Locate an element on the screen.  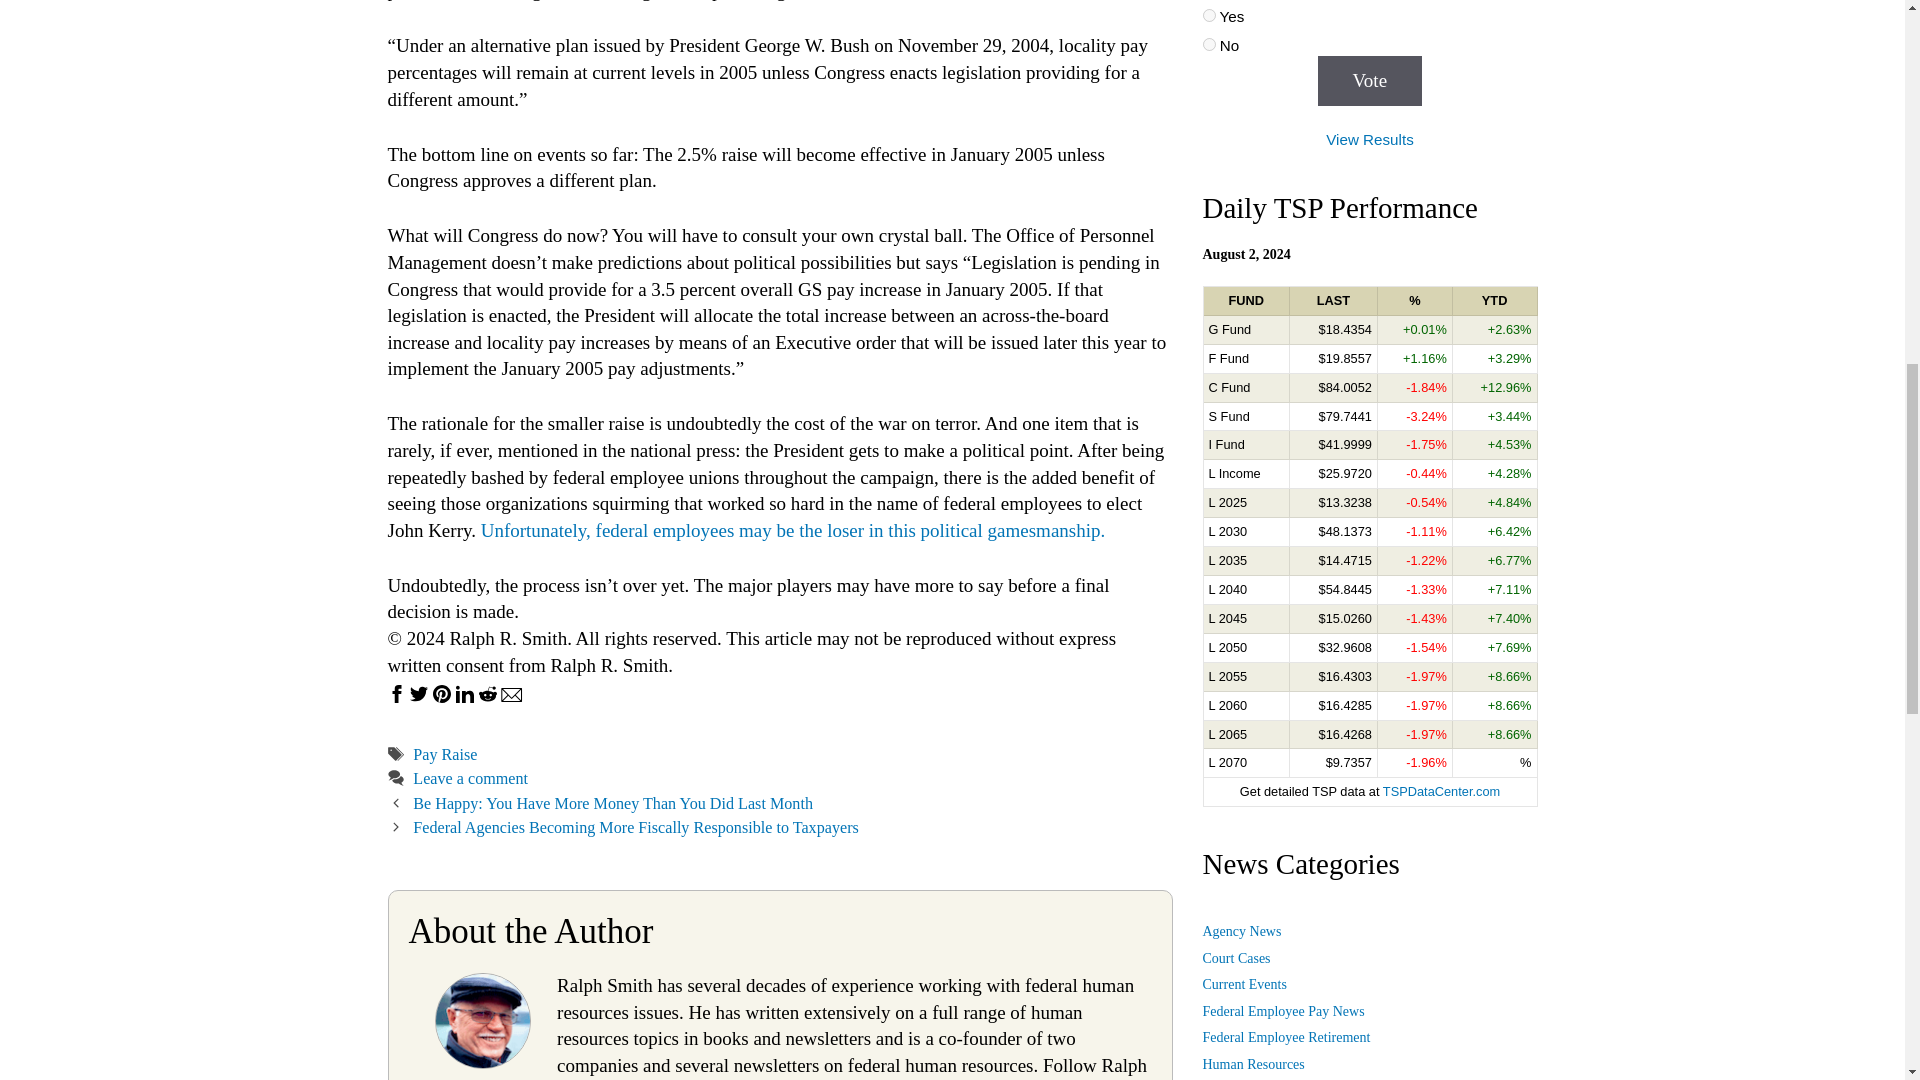
View Results Of This Poll is located at coordinates (1370, 138).